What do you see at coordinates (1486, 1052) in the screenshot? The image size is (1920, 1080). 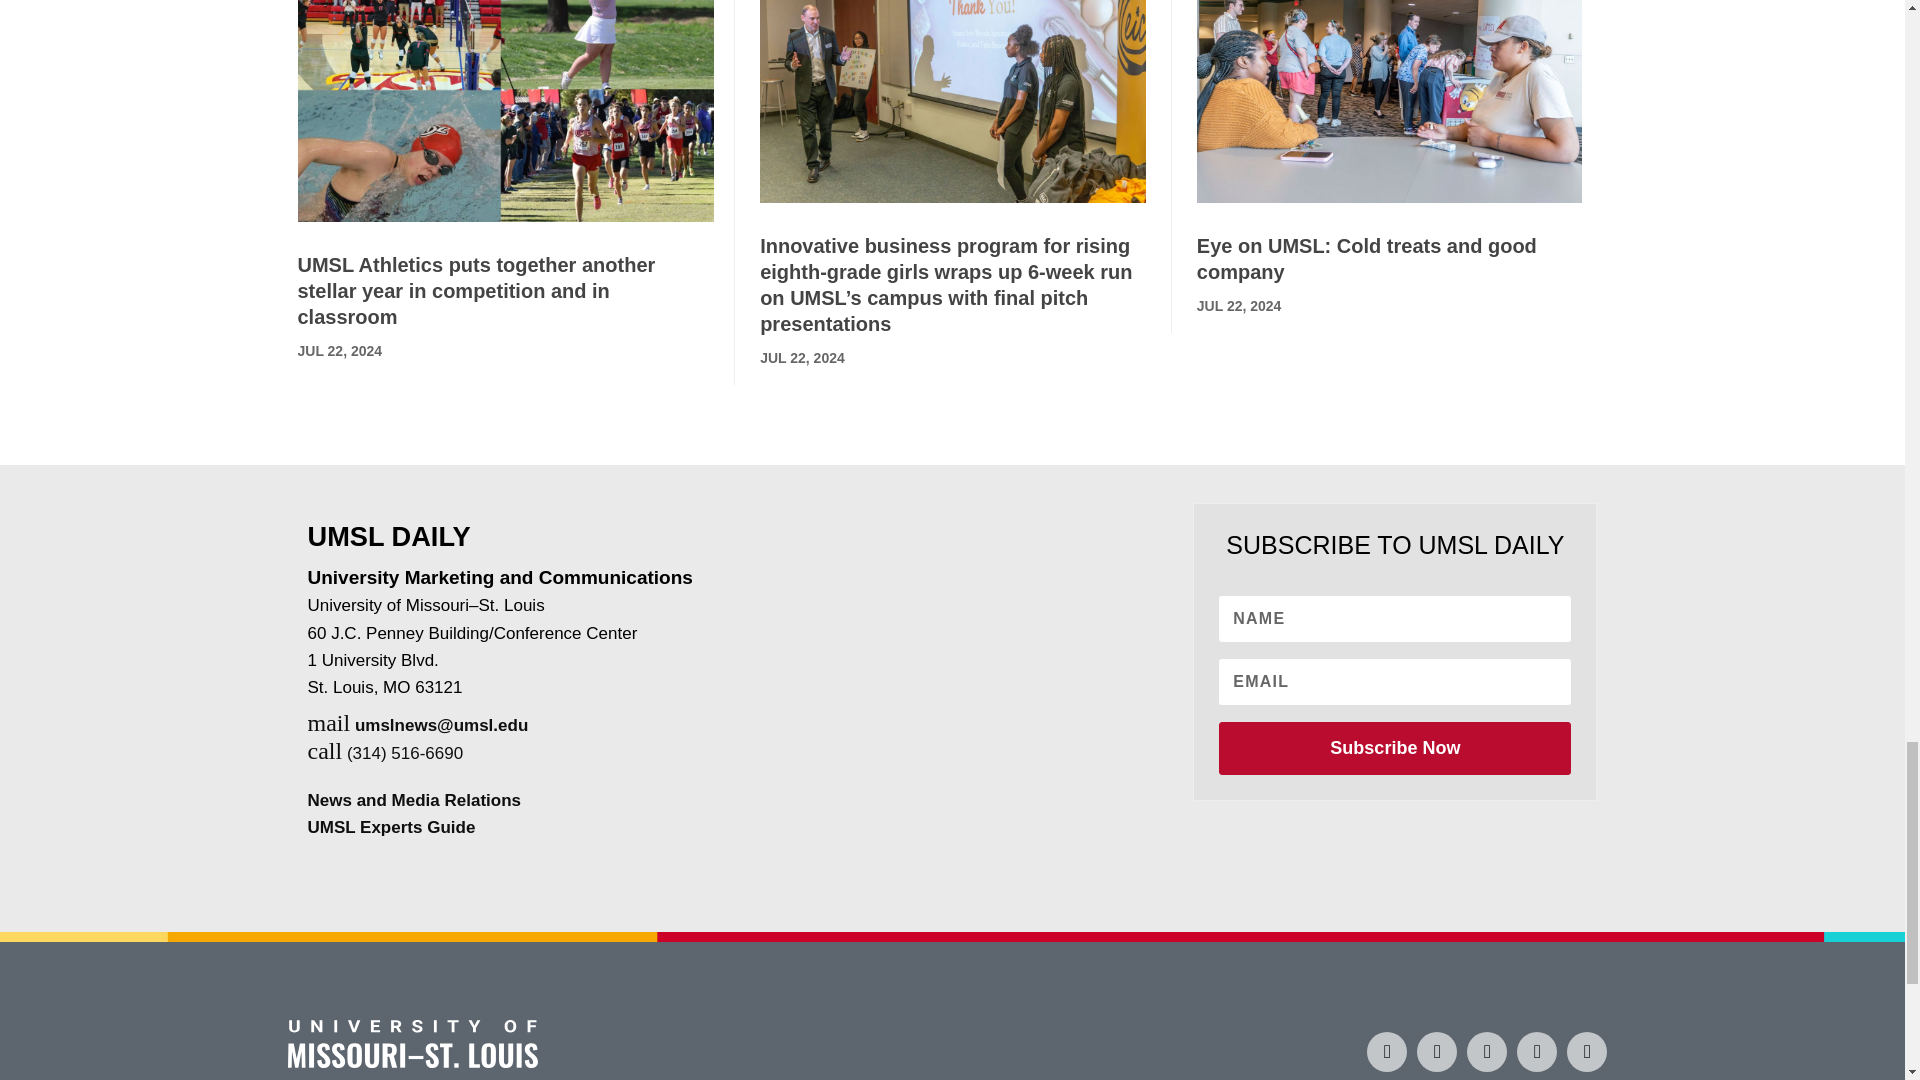 I see `Visit UMSL on TikTok` at bounding box center [1486, 1052].